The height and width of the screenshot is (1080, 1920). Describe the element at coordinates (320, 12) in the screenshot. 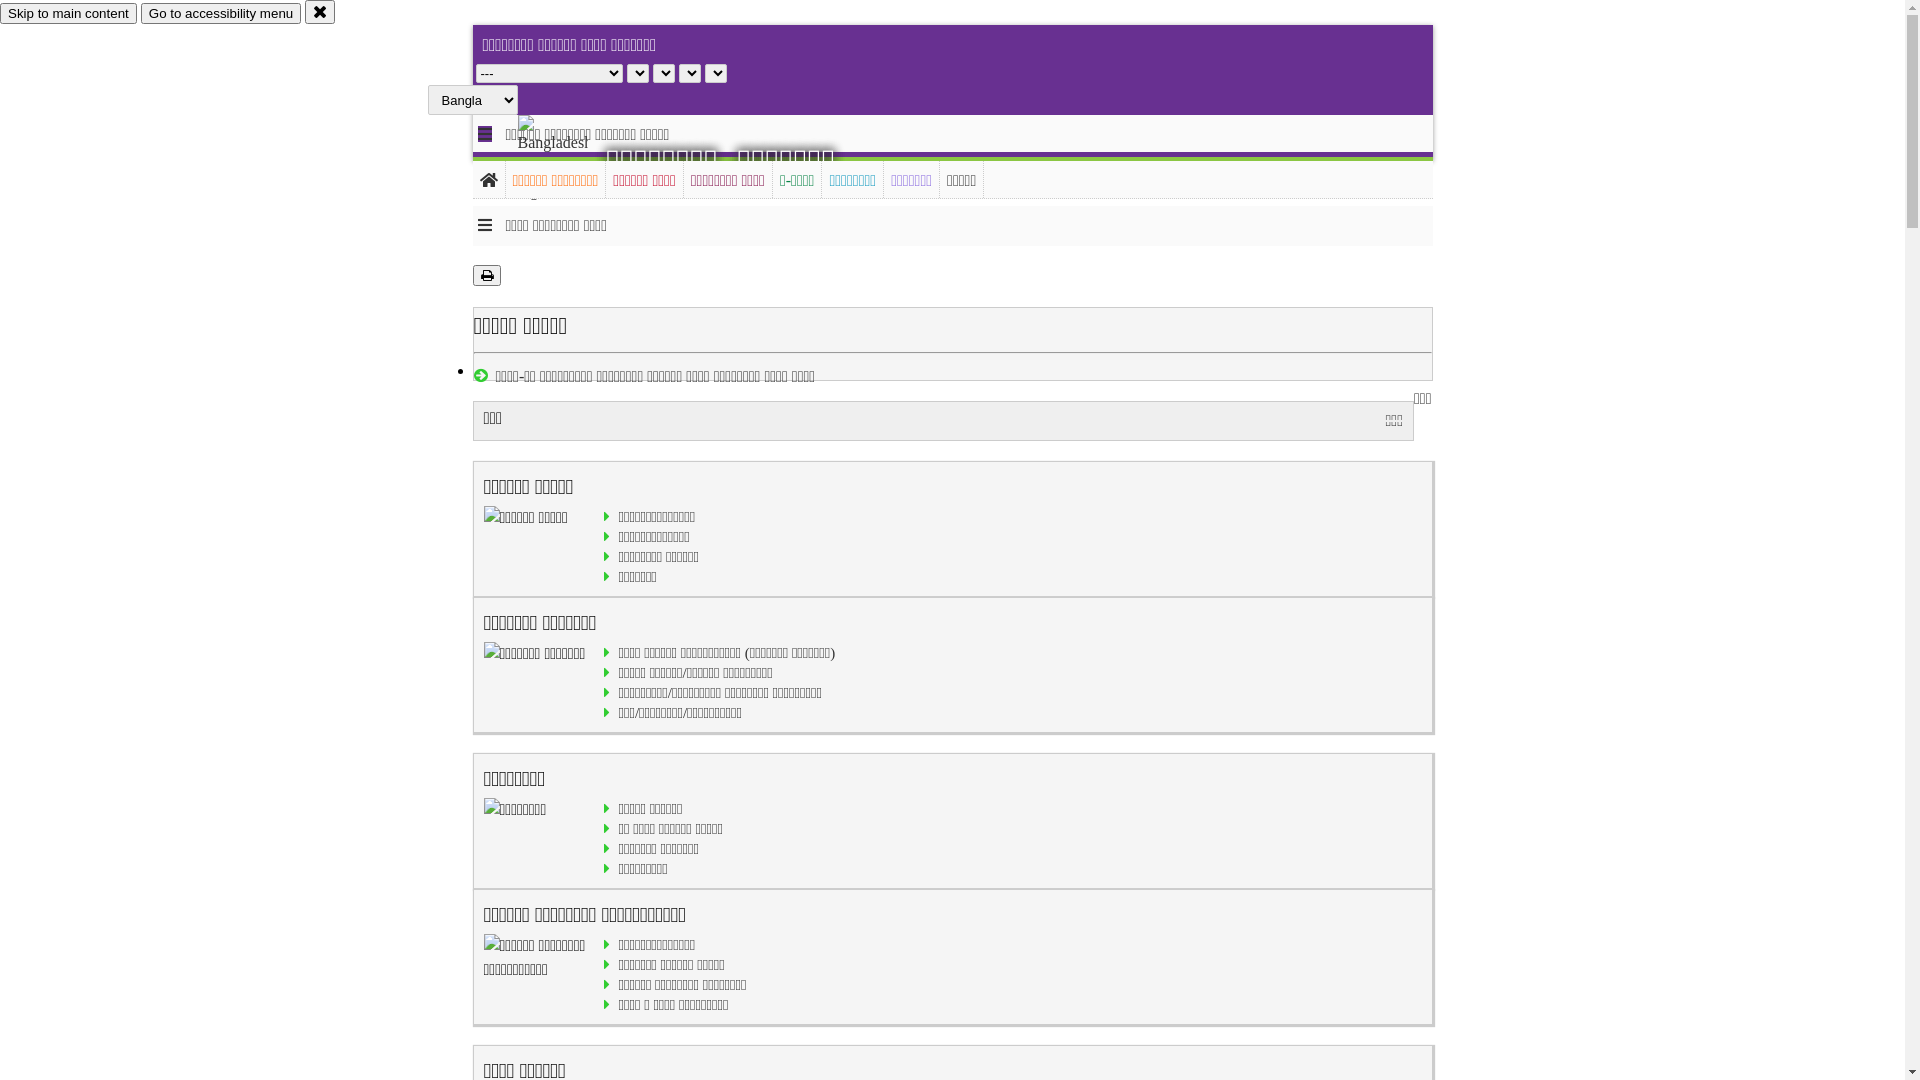

I see `close` at that location.